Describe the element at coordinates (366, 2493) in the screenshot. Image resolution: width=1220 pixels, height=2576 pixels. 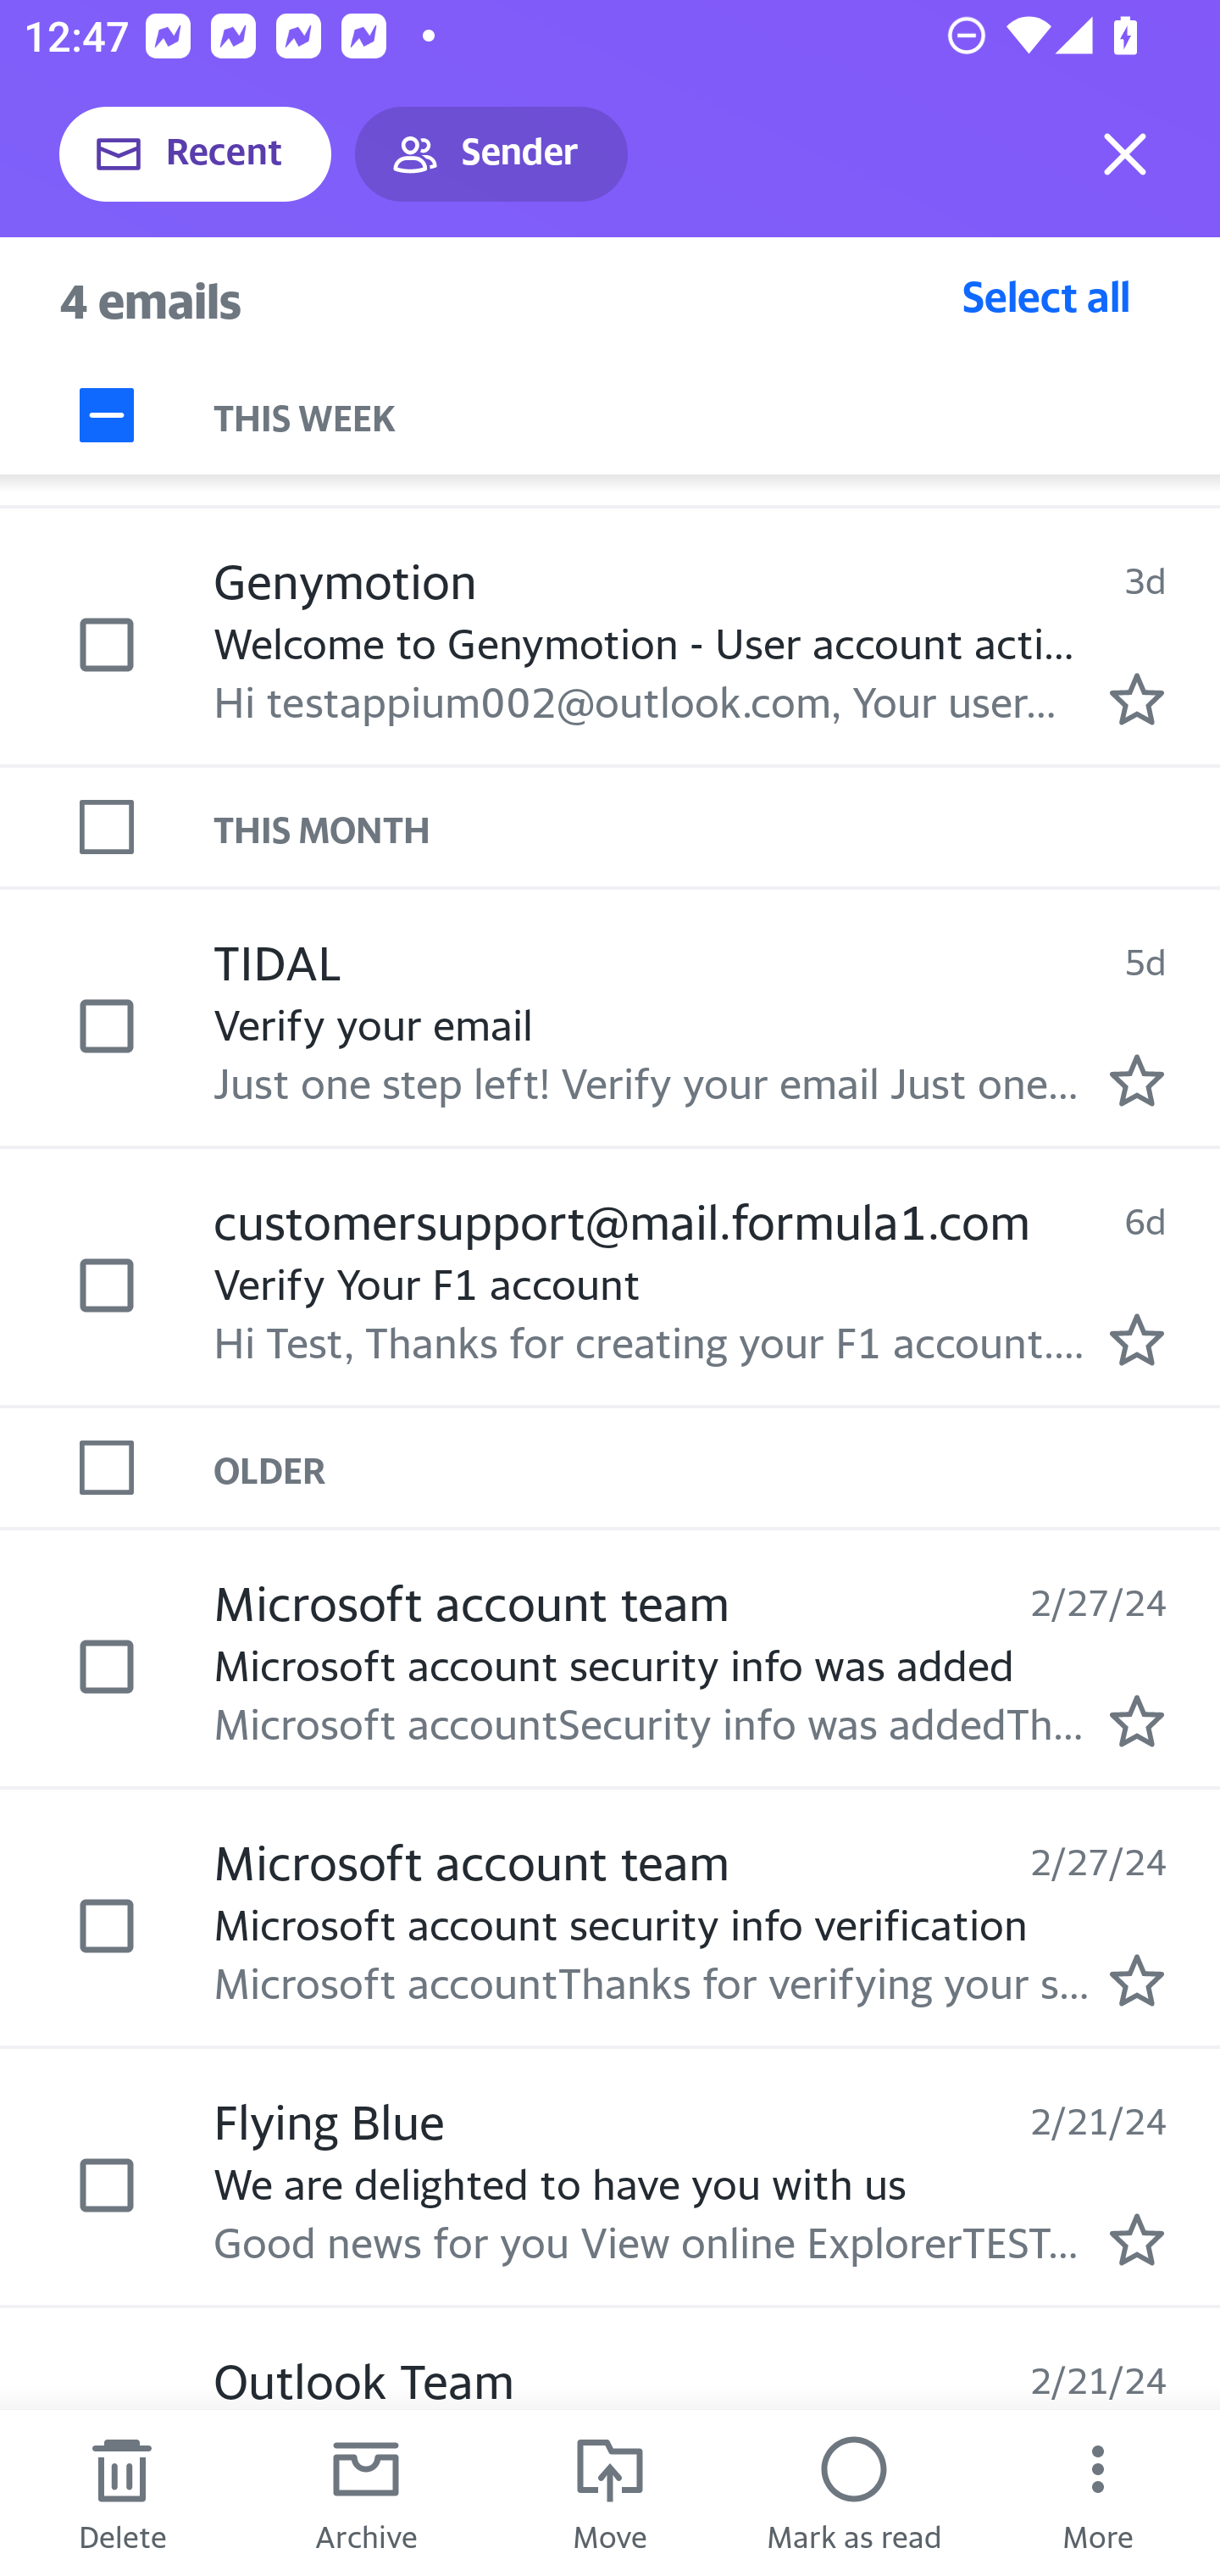
I see `Archive` at that location.